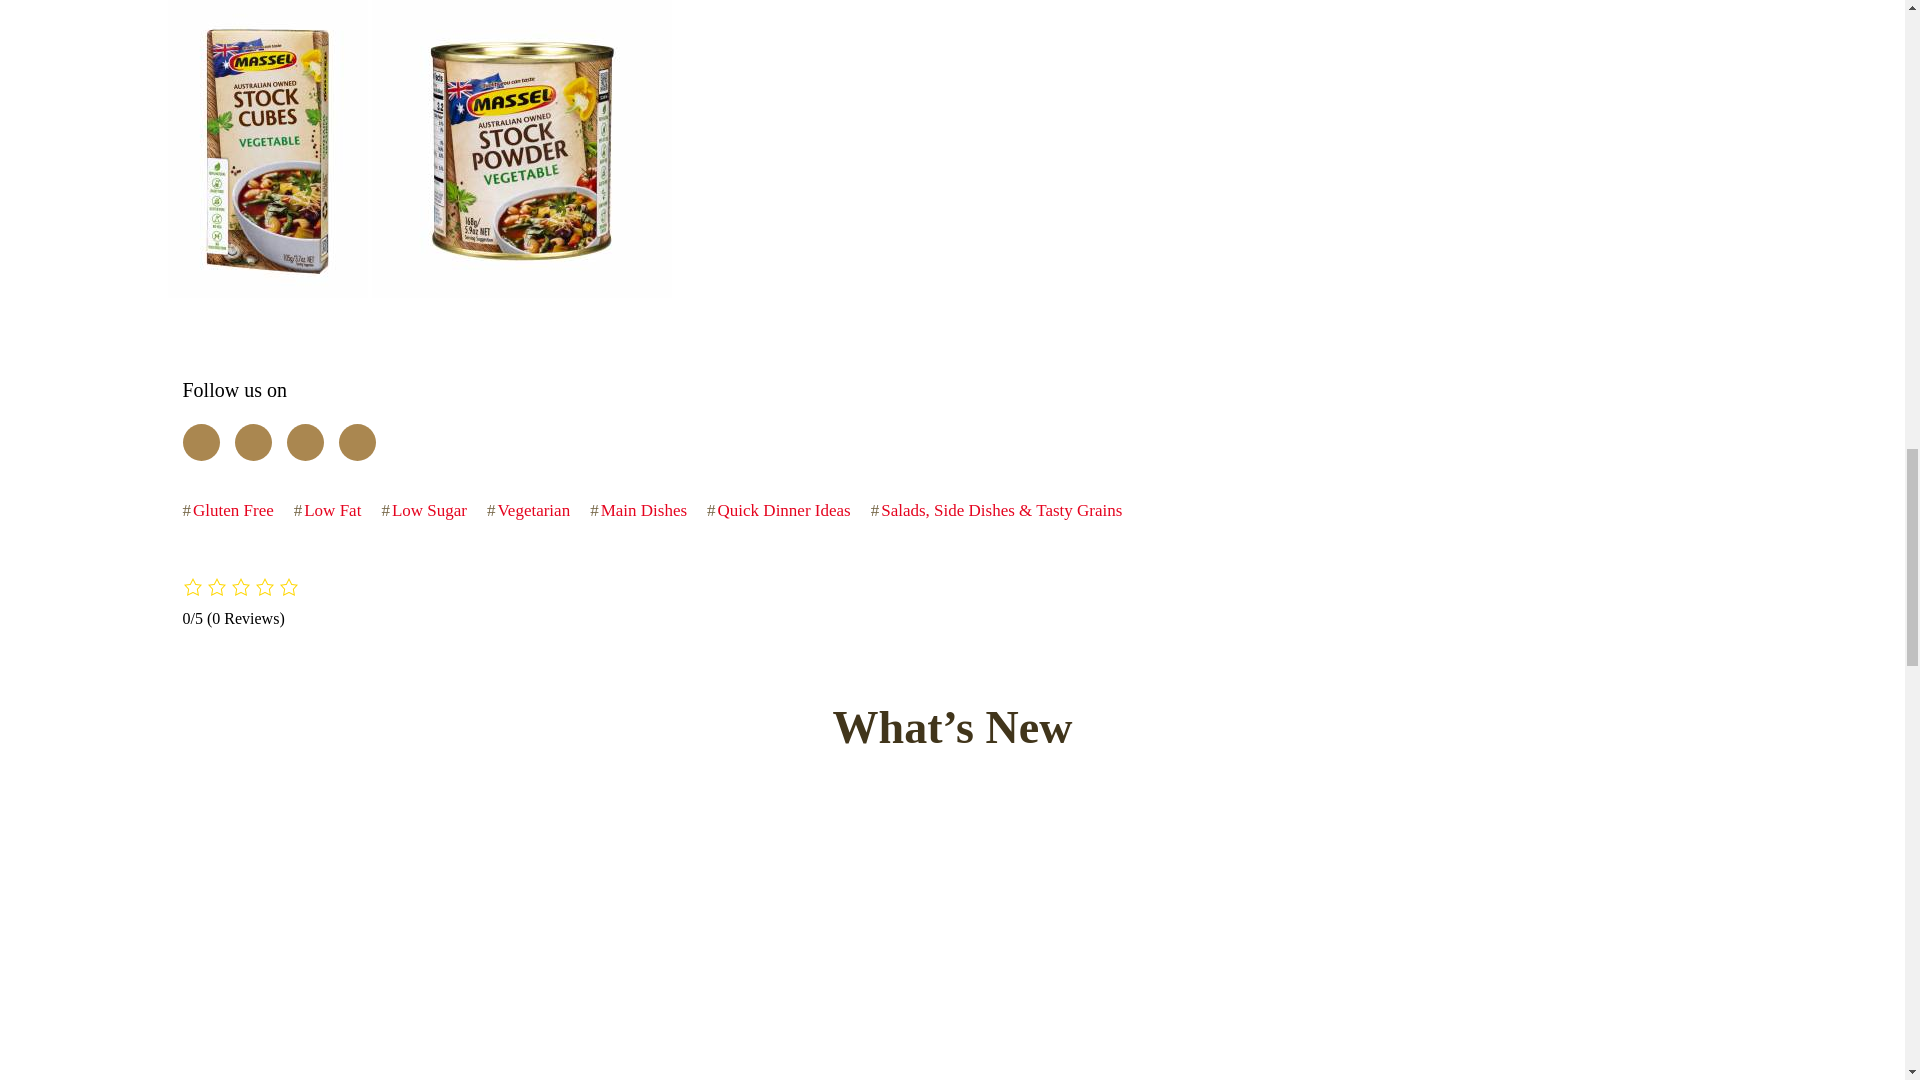 Image resolution: width=1920 pixels, height=1080 pixels. Describe the element at coordinates (644, 510) in the screenshot. I see `Main Dishes` at that location.